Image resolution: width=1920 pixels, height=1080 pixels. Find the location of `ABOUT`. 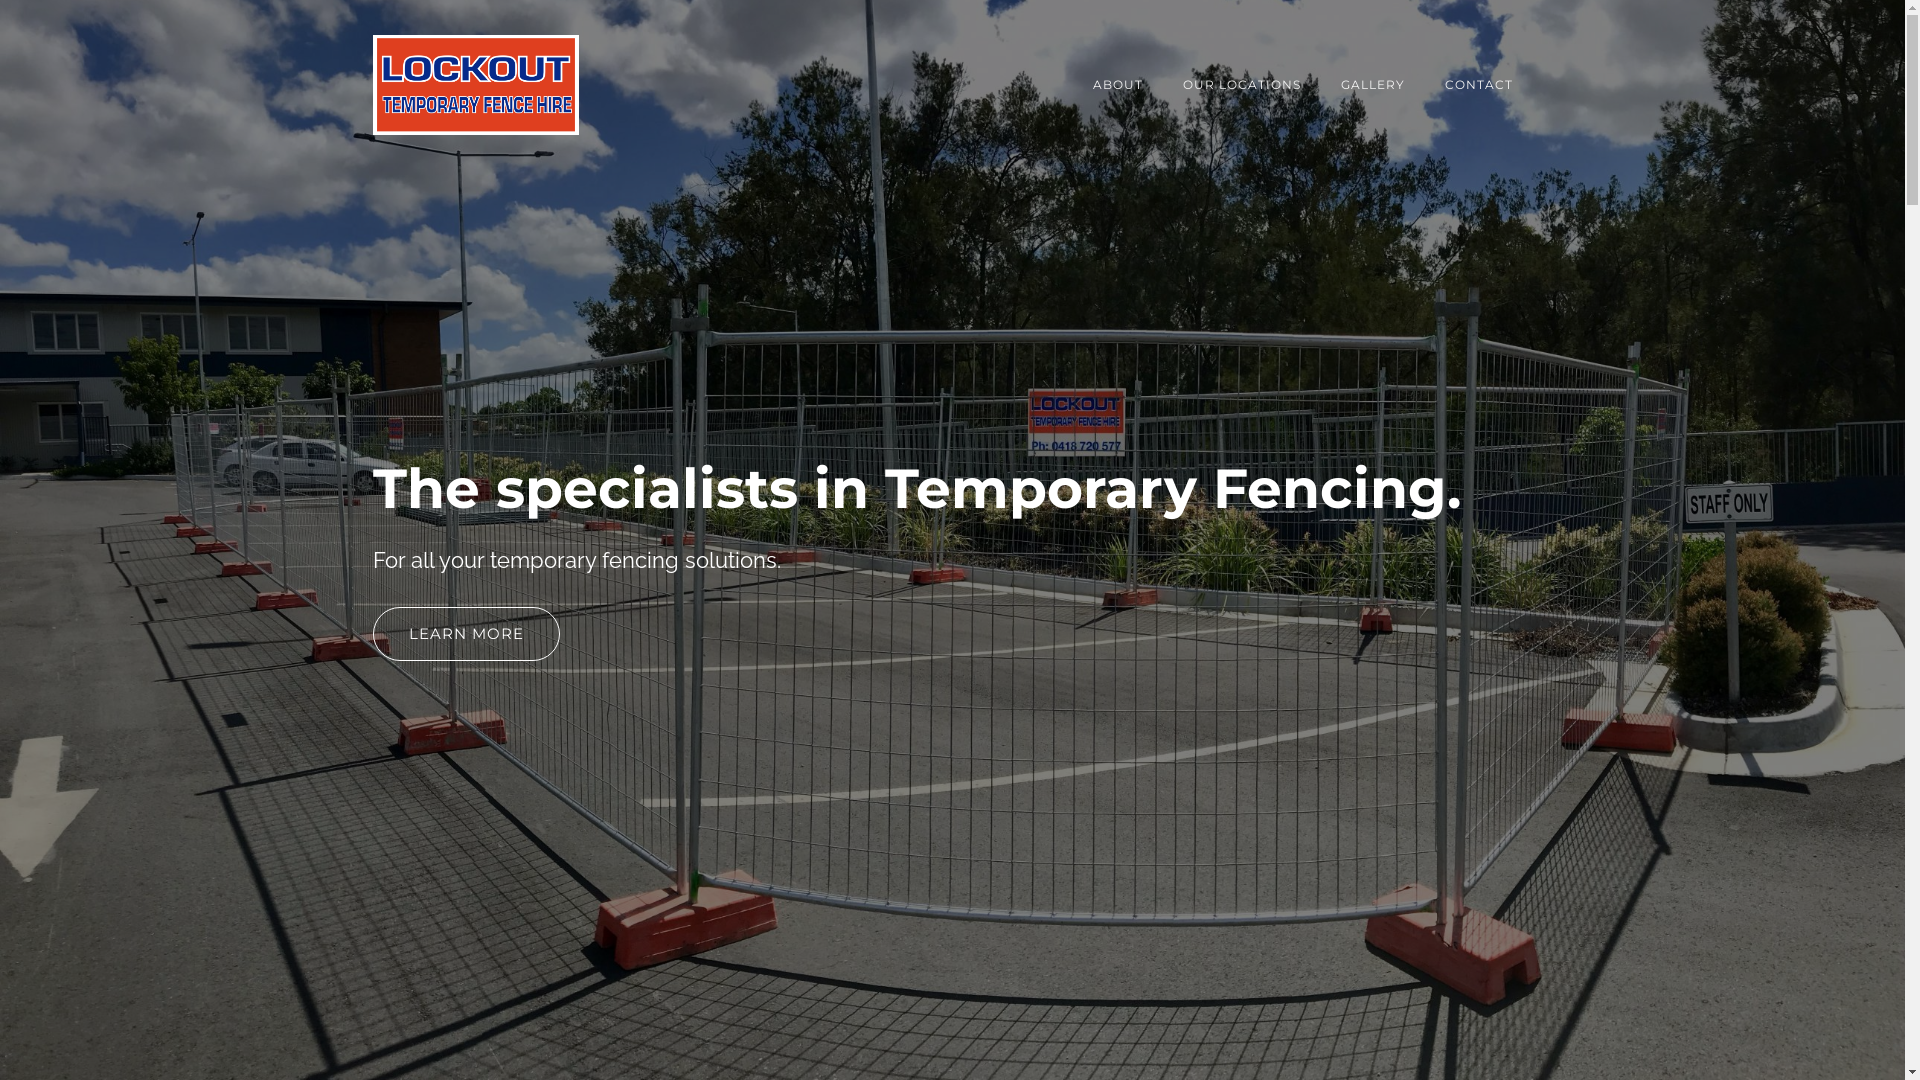

ABOUT is located at coordinates (1117, 84).